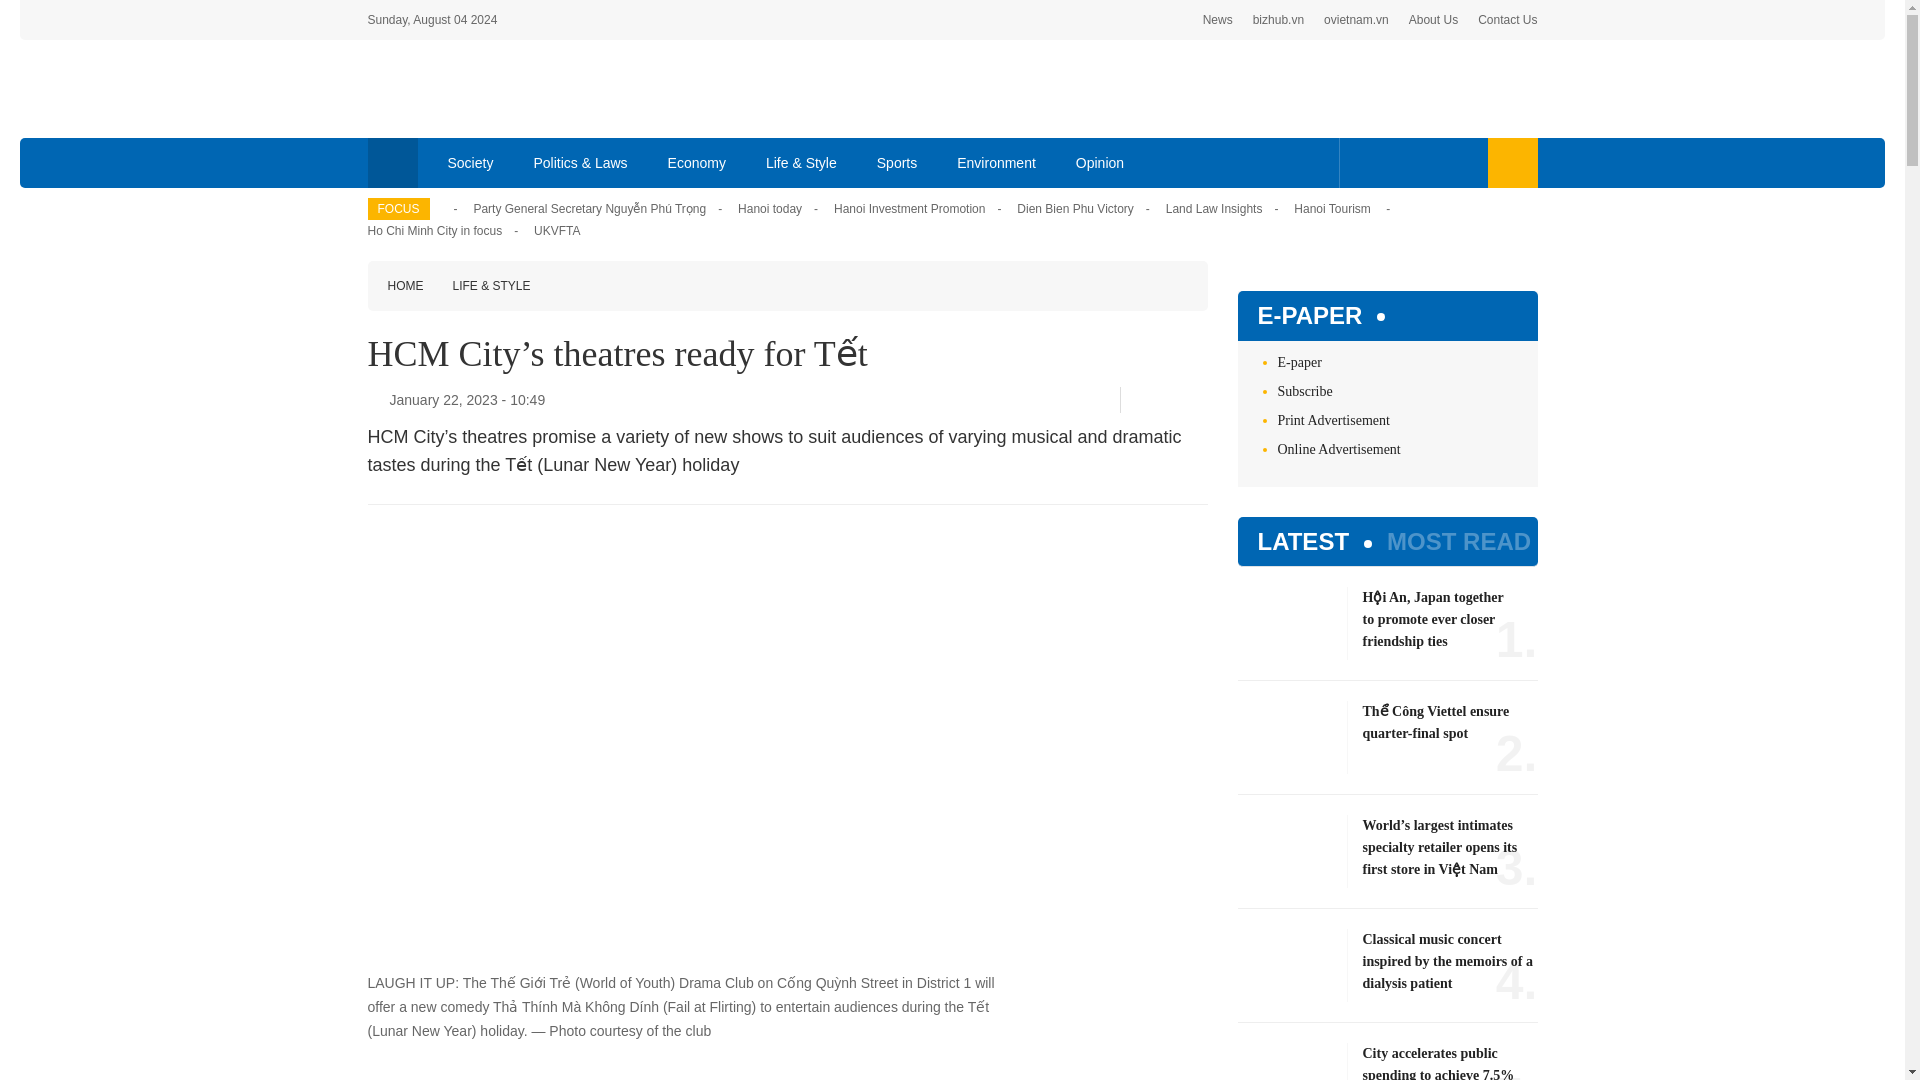 The width and height of the screenshot is (1920, 1080). I want to click on About Us, so click(1433, 20).